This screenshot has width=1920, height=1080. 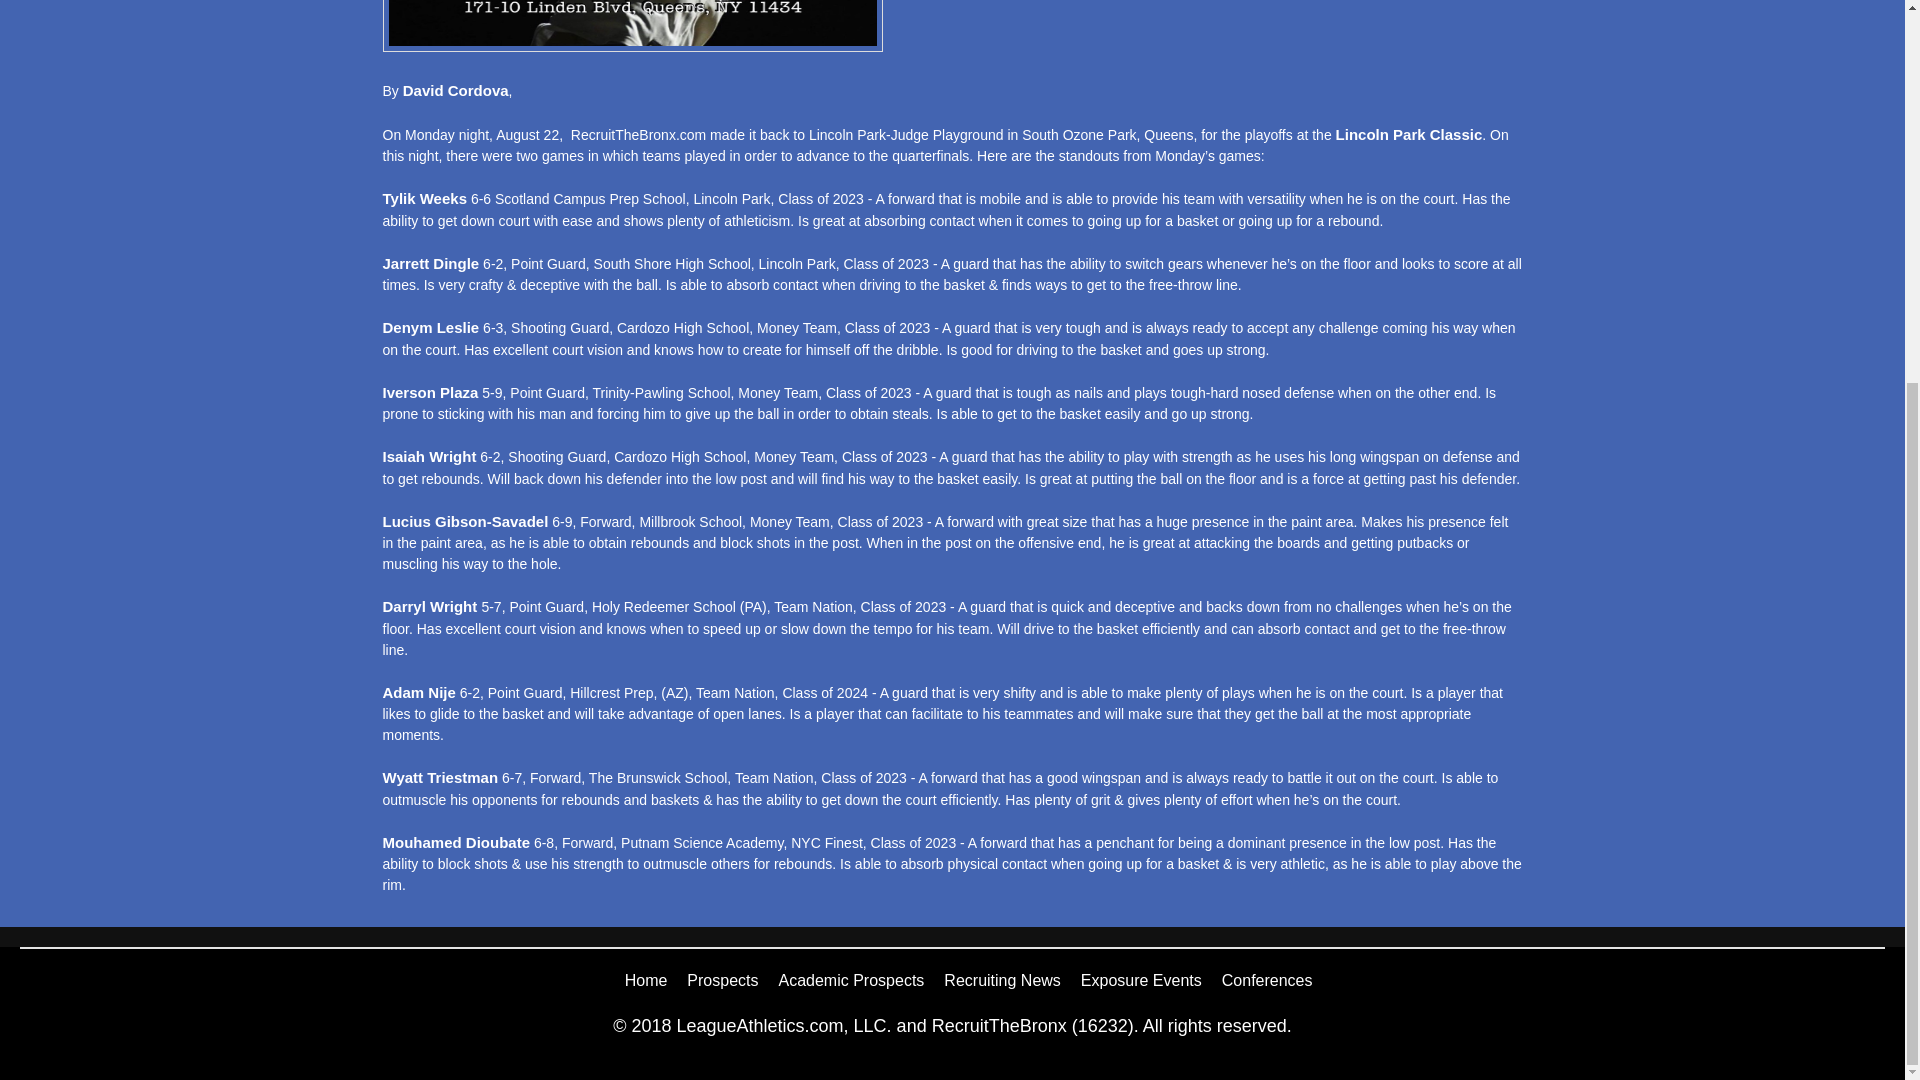 I want to click on Lincoln Park Classic, so click(x=1409, y=133).